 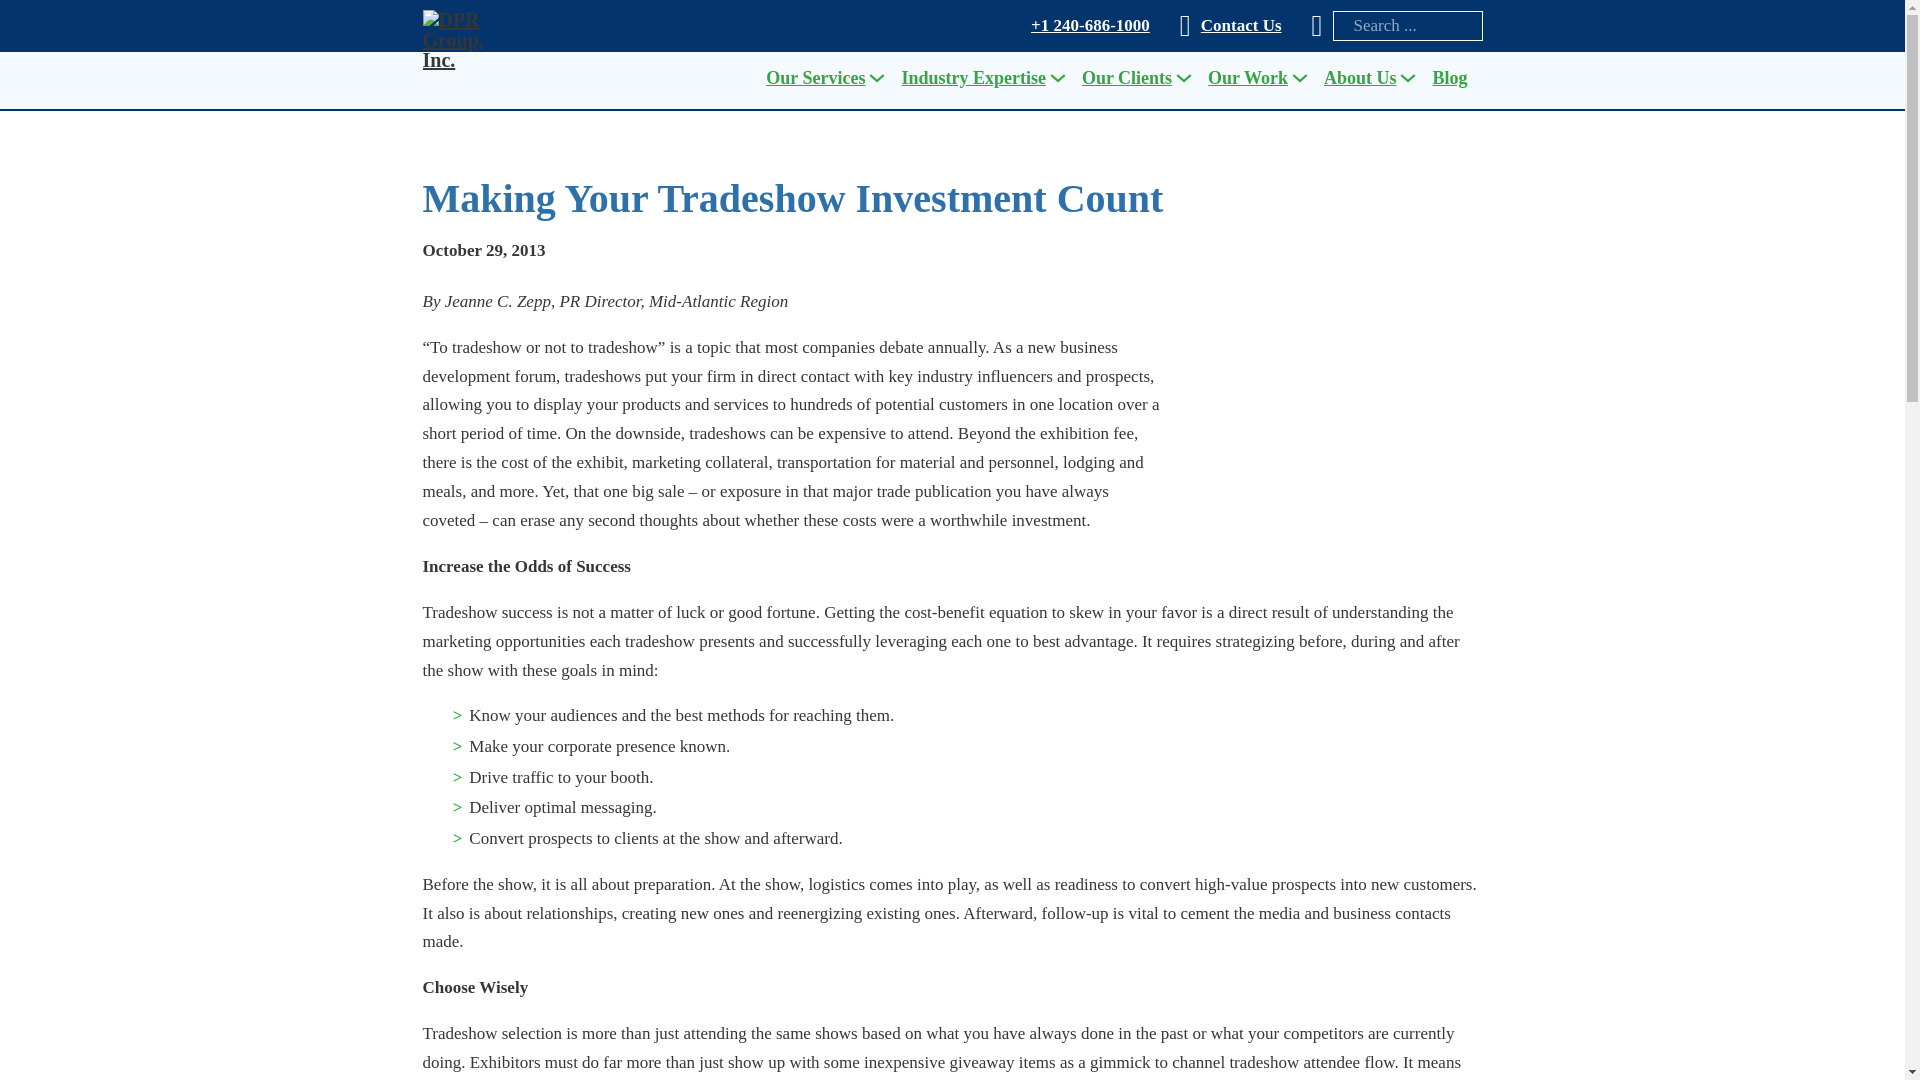 I want to click on Our Work, so click(x=1248, y=78).